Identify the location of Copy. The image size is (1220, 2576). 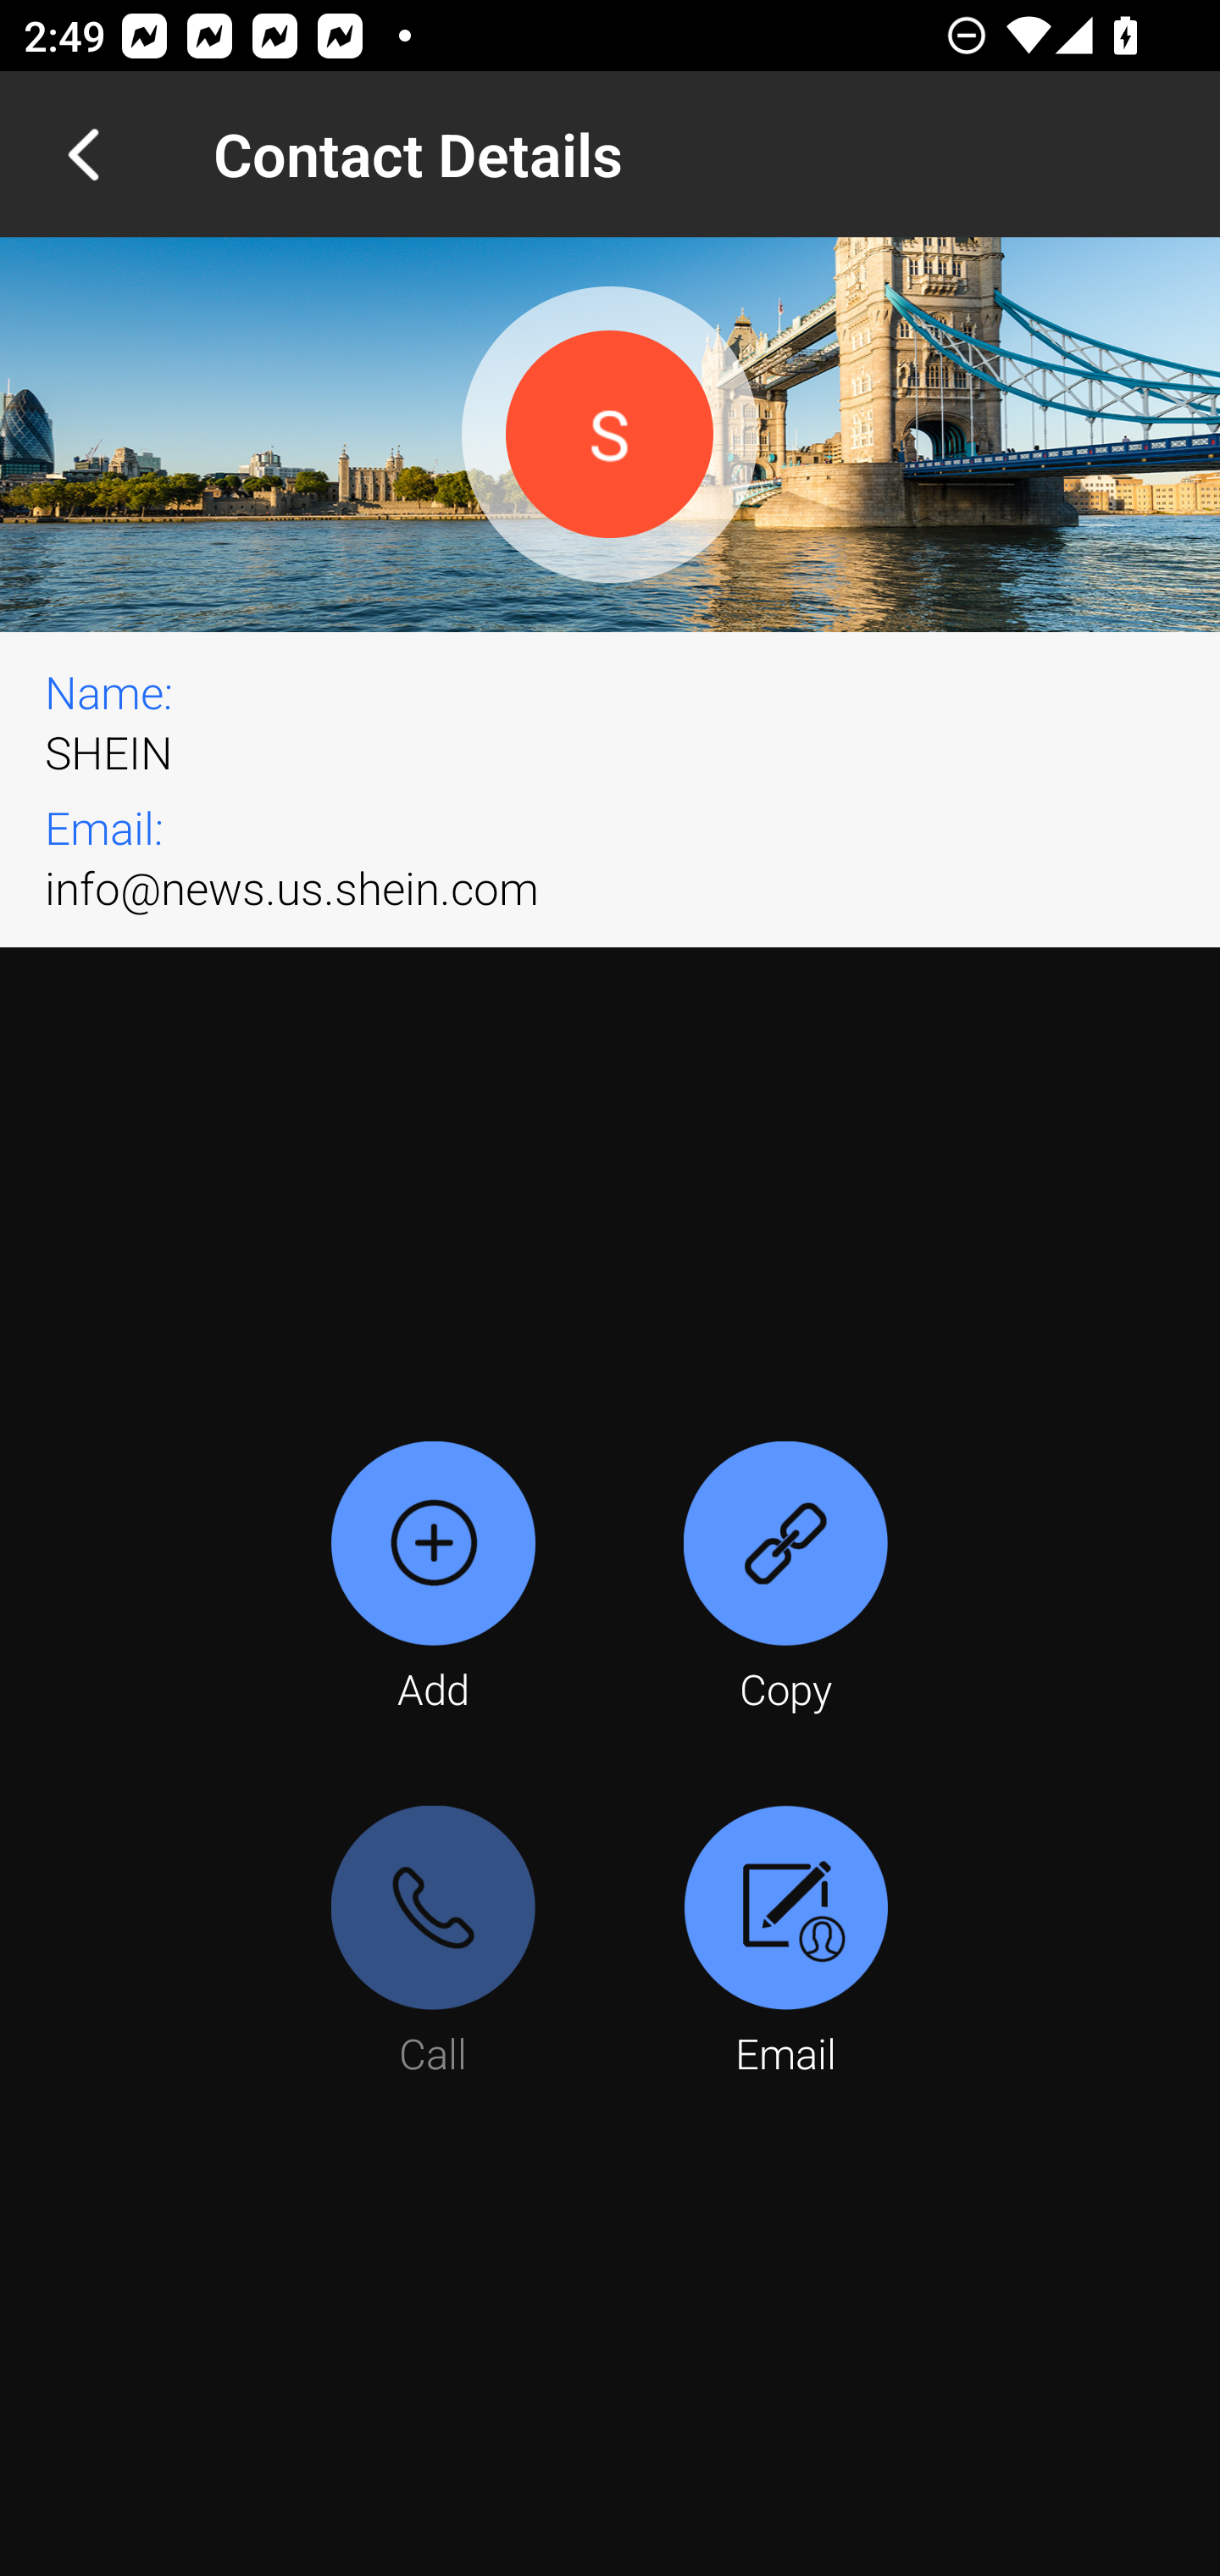
(785, 1579).